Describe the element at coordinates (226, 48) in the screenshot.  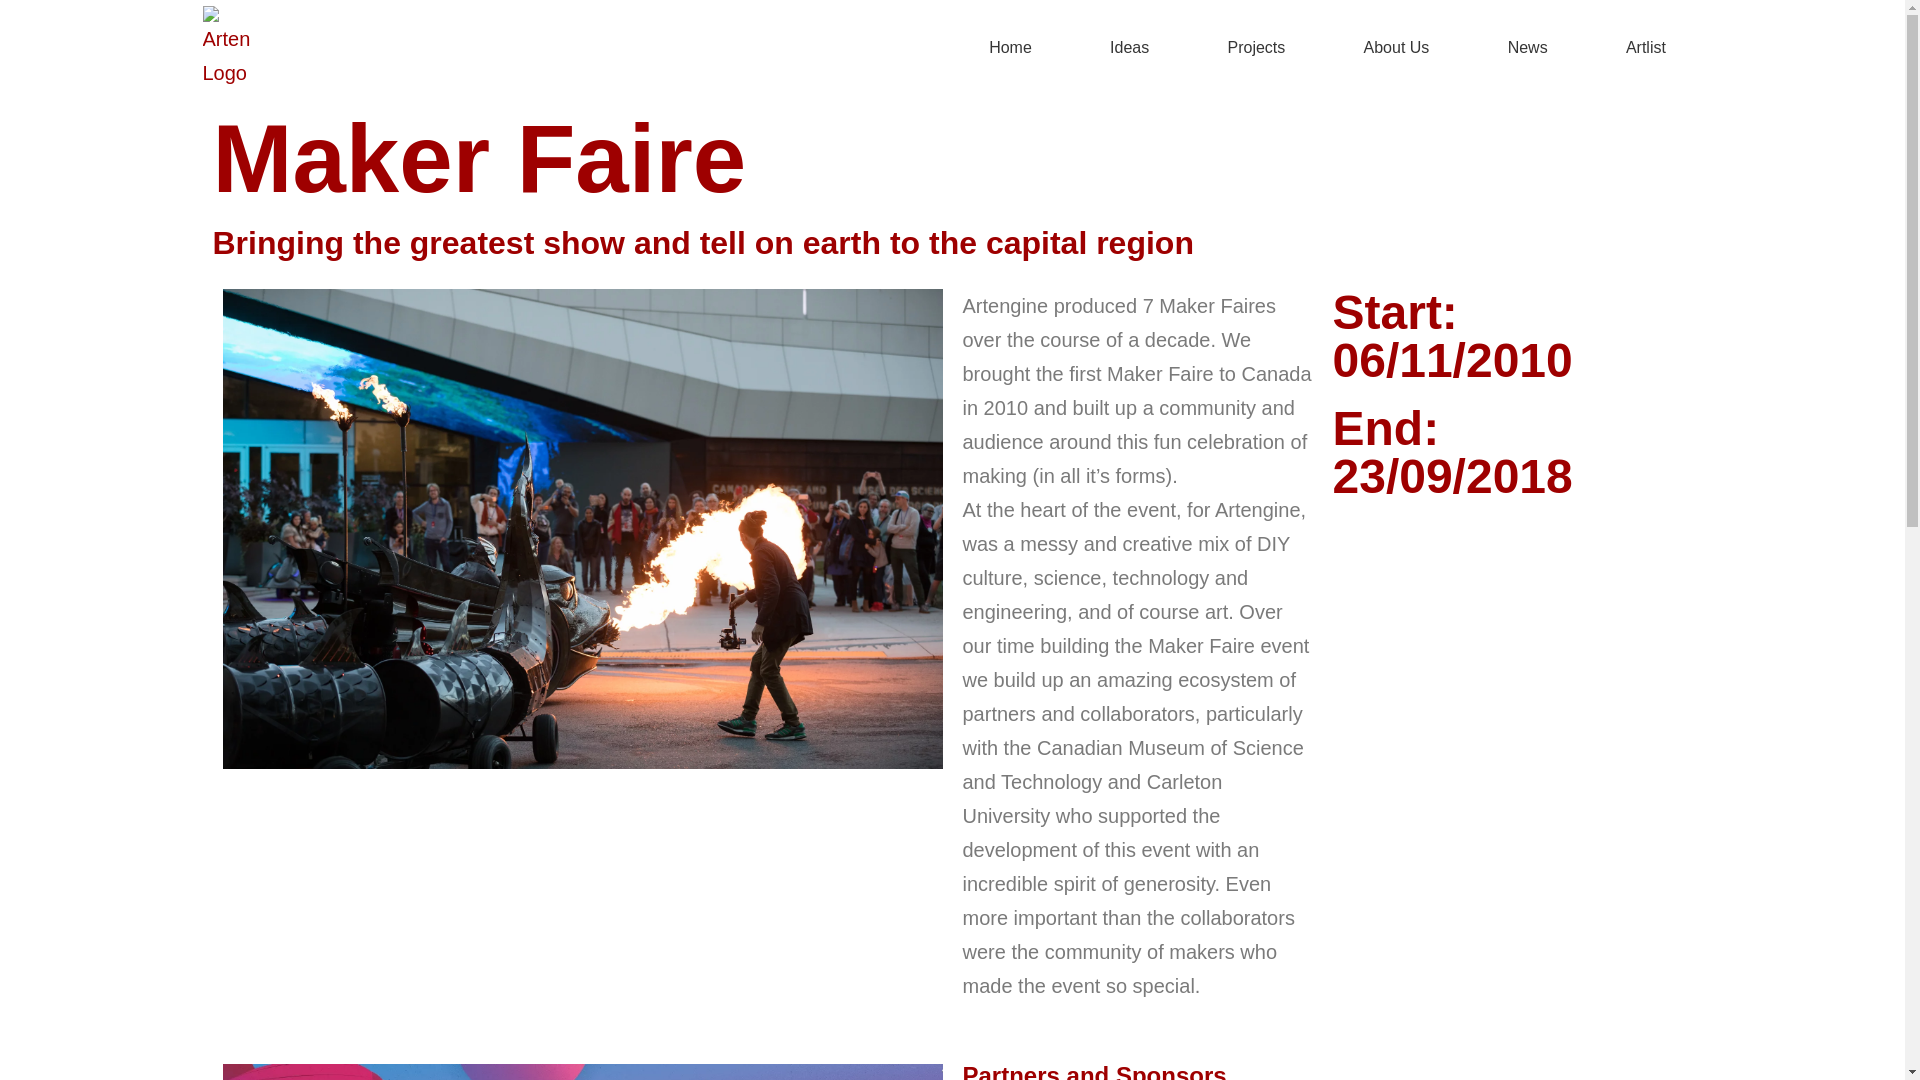
I see `Artengine Logo` at that location.